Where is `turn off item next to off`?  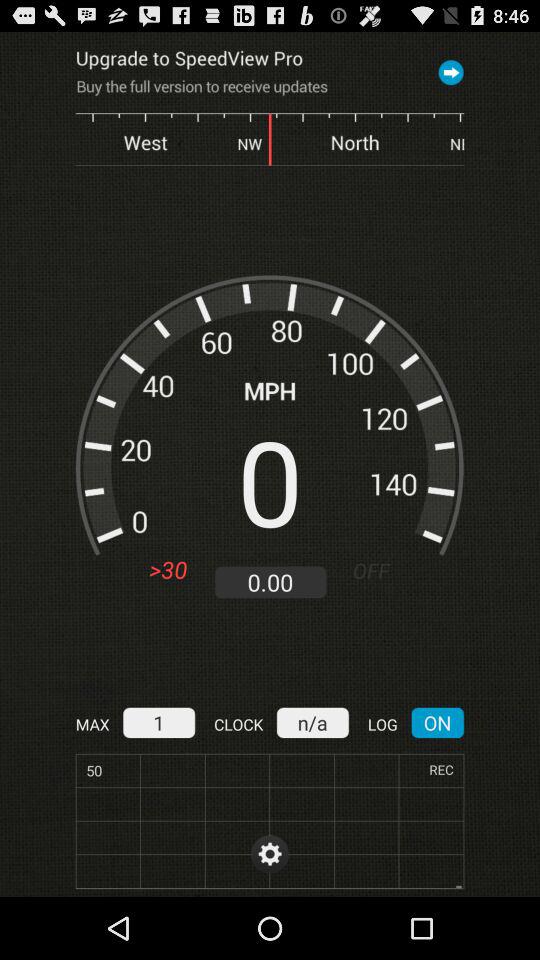
turn off item next to off is located at coordinates (270, 582).